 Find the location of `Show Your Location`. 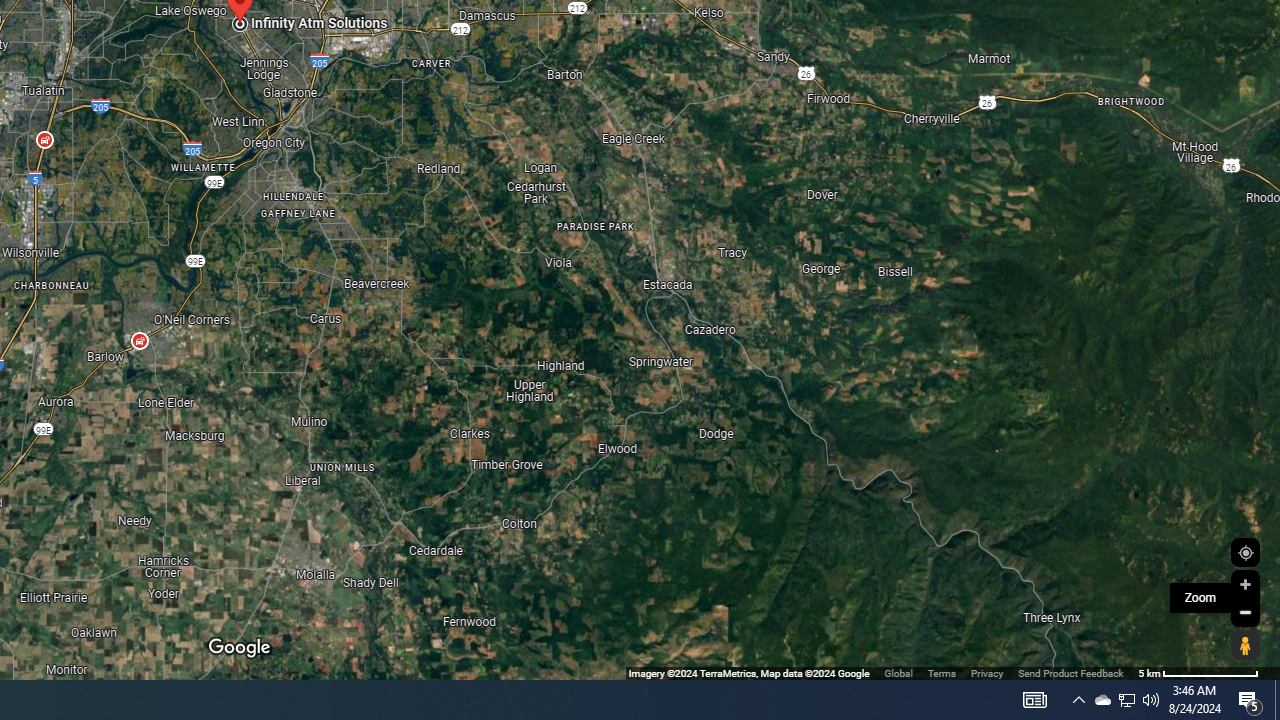

Show Your Location is located at coordinates (1245, 552).